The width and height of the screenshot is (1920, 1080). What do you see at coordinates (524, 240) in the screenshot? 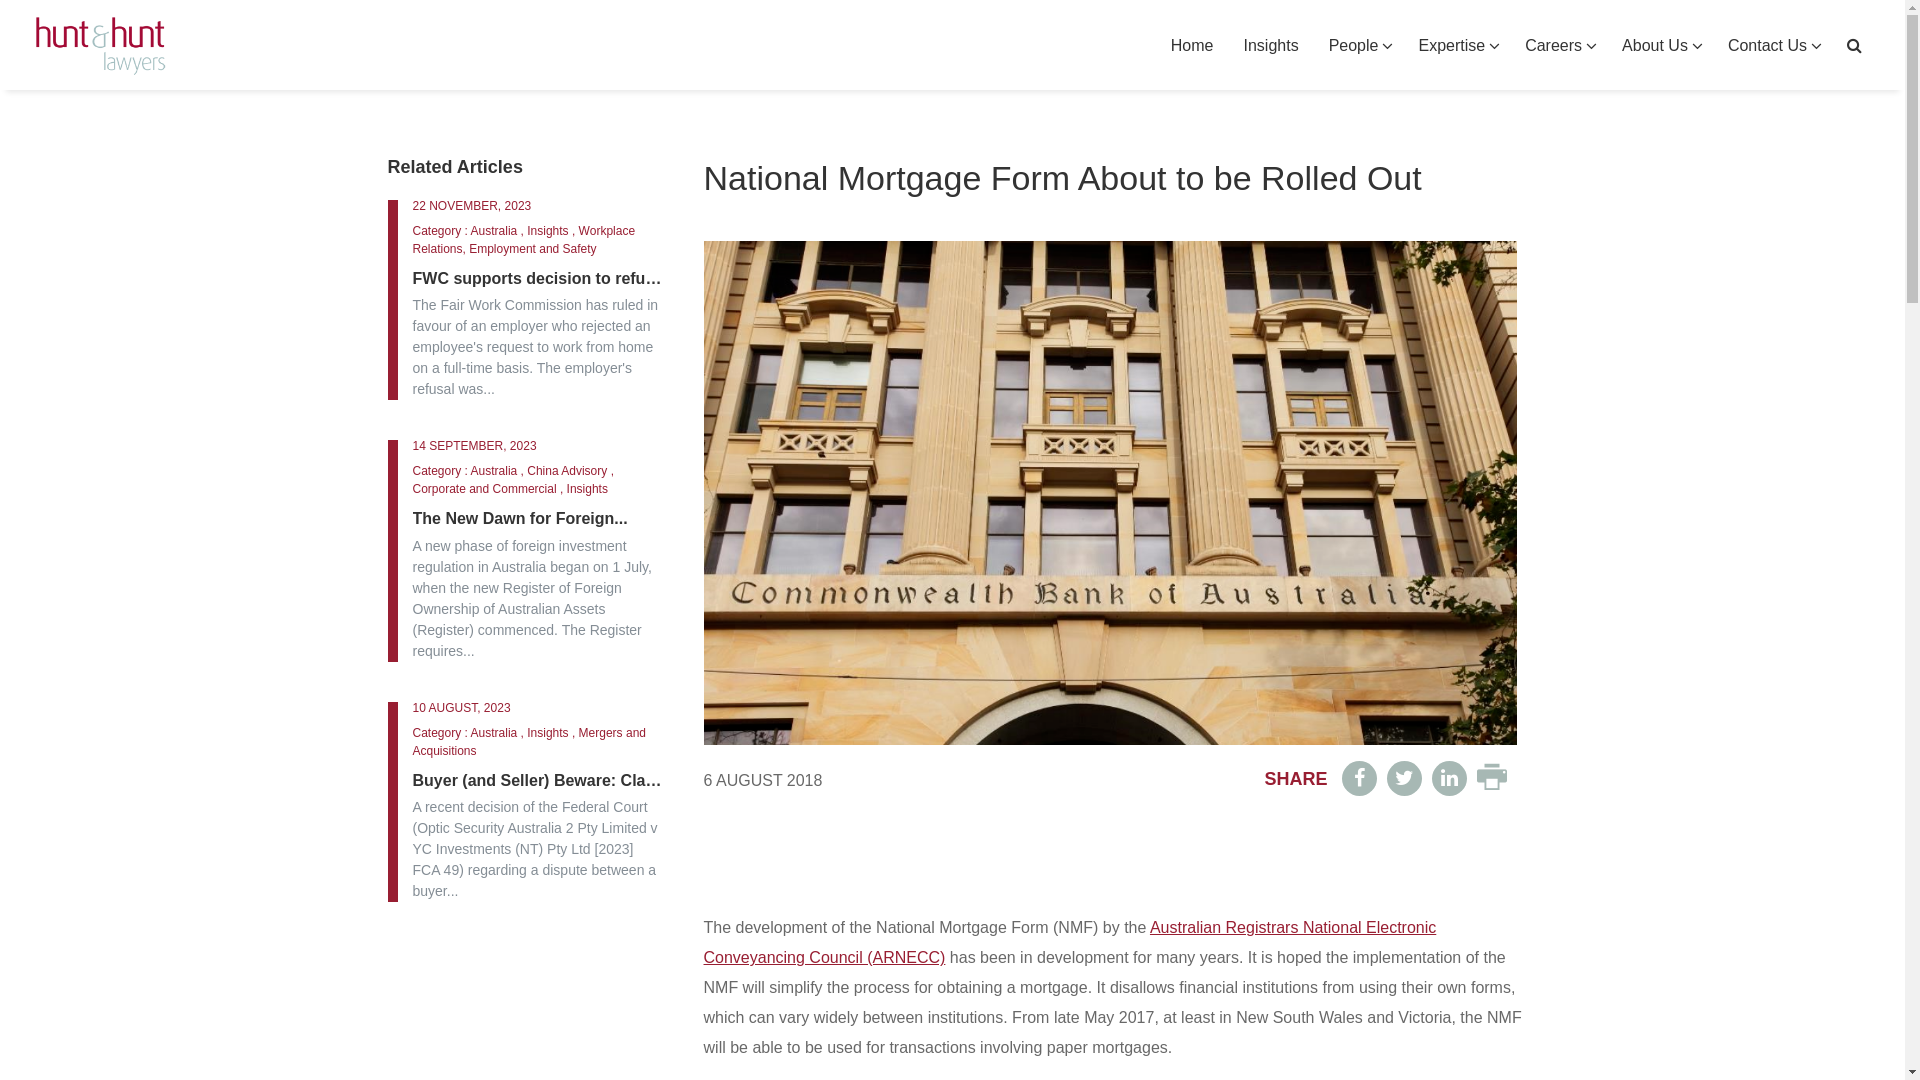
I see `Workplace Relations, Employment and Safety` at bounding box center [524, 240].